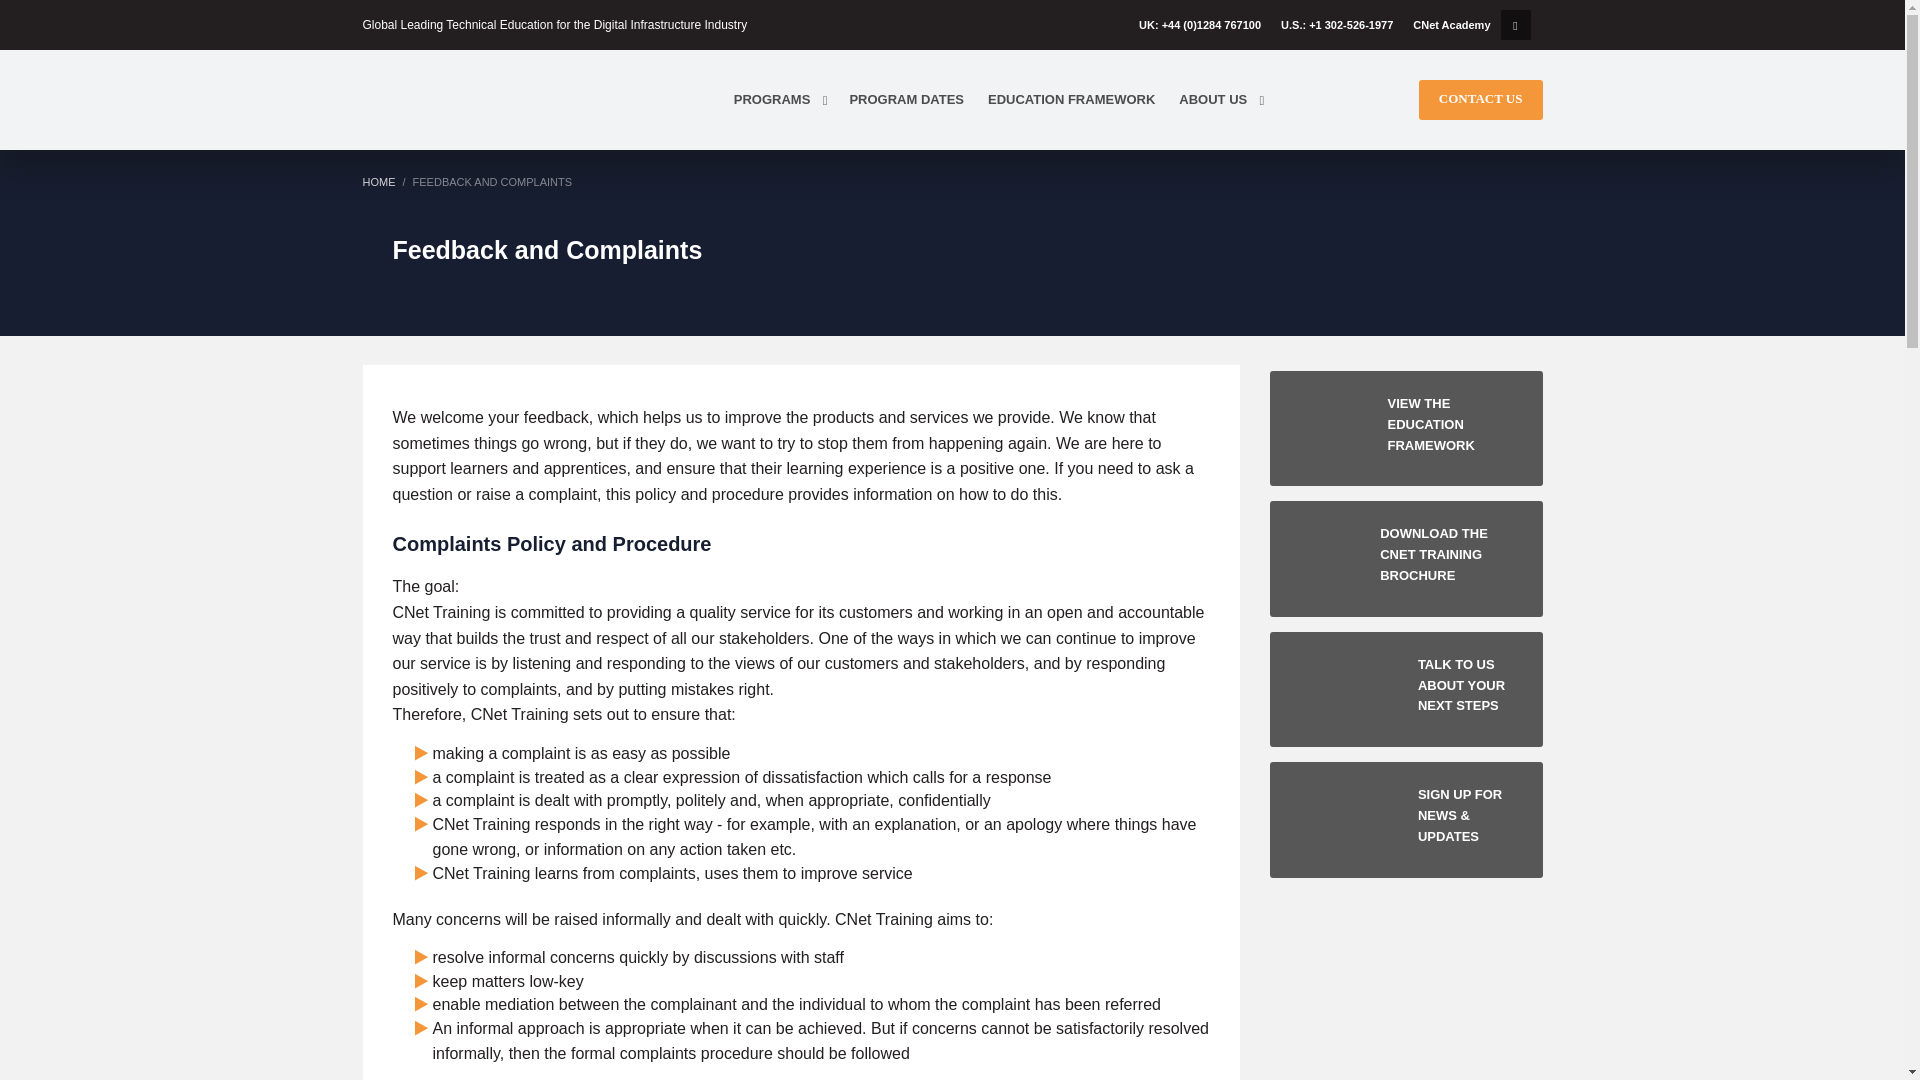 The image size is (1920, 1080). I want to click on Subscribe, so click(1406, 819).